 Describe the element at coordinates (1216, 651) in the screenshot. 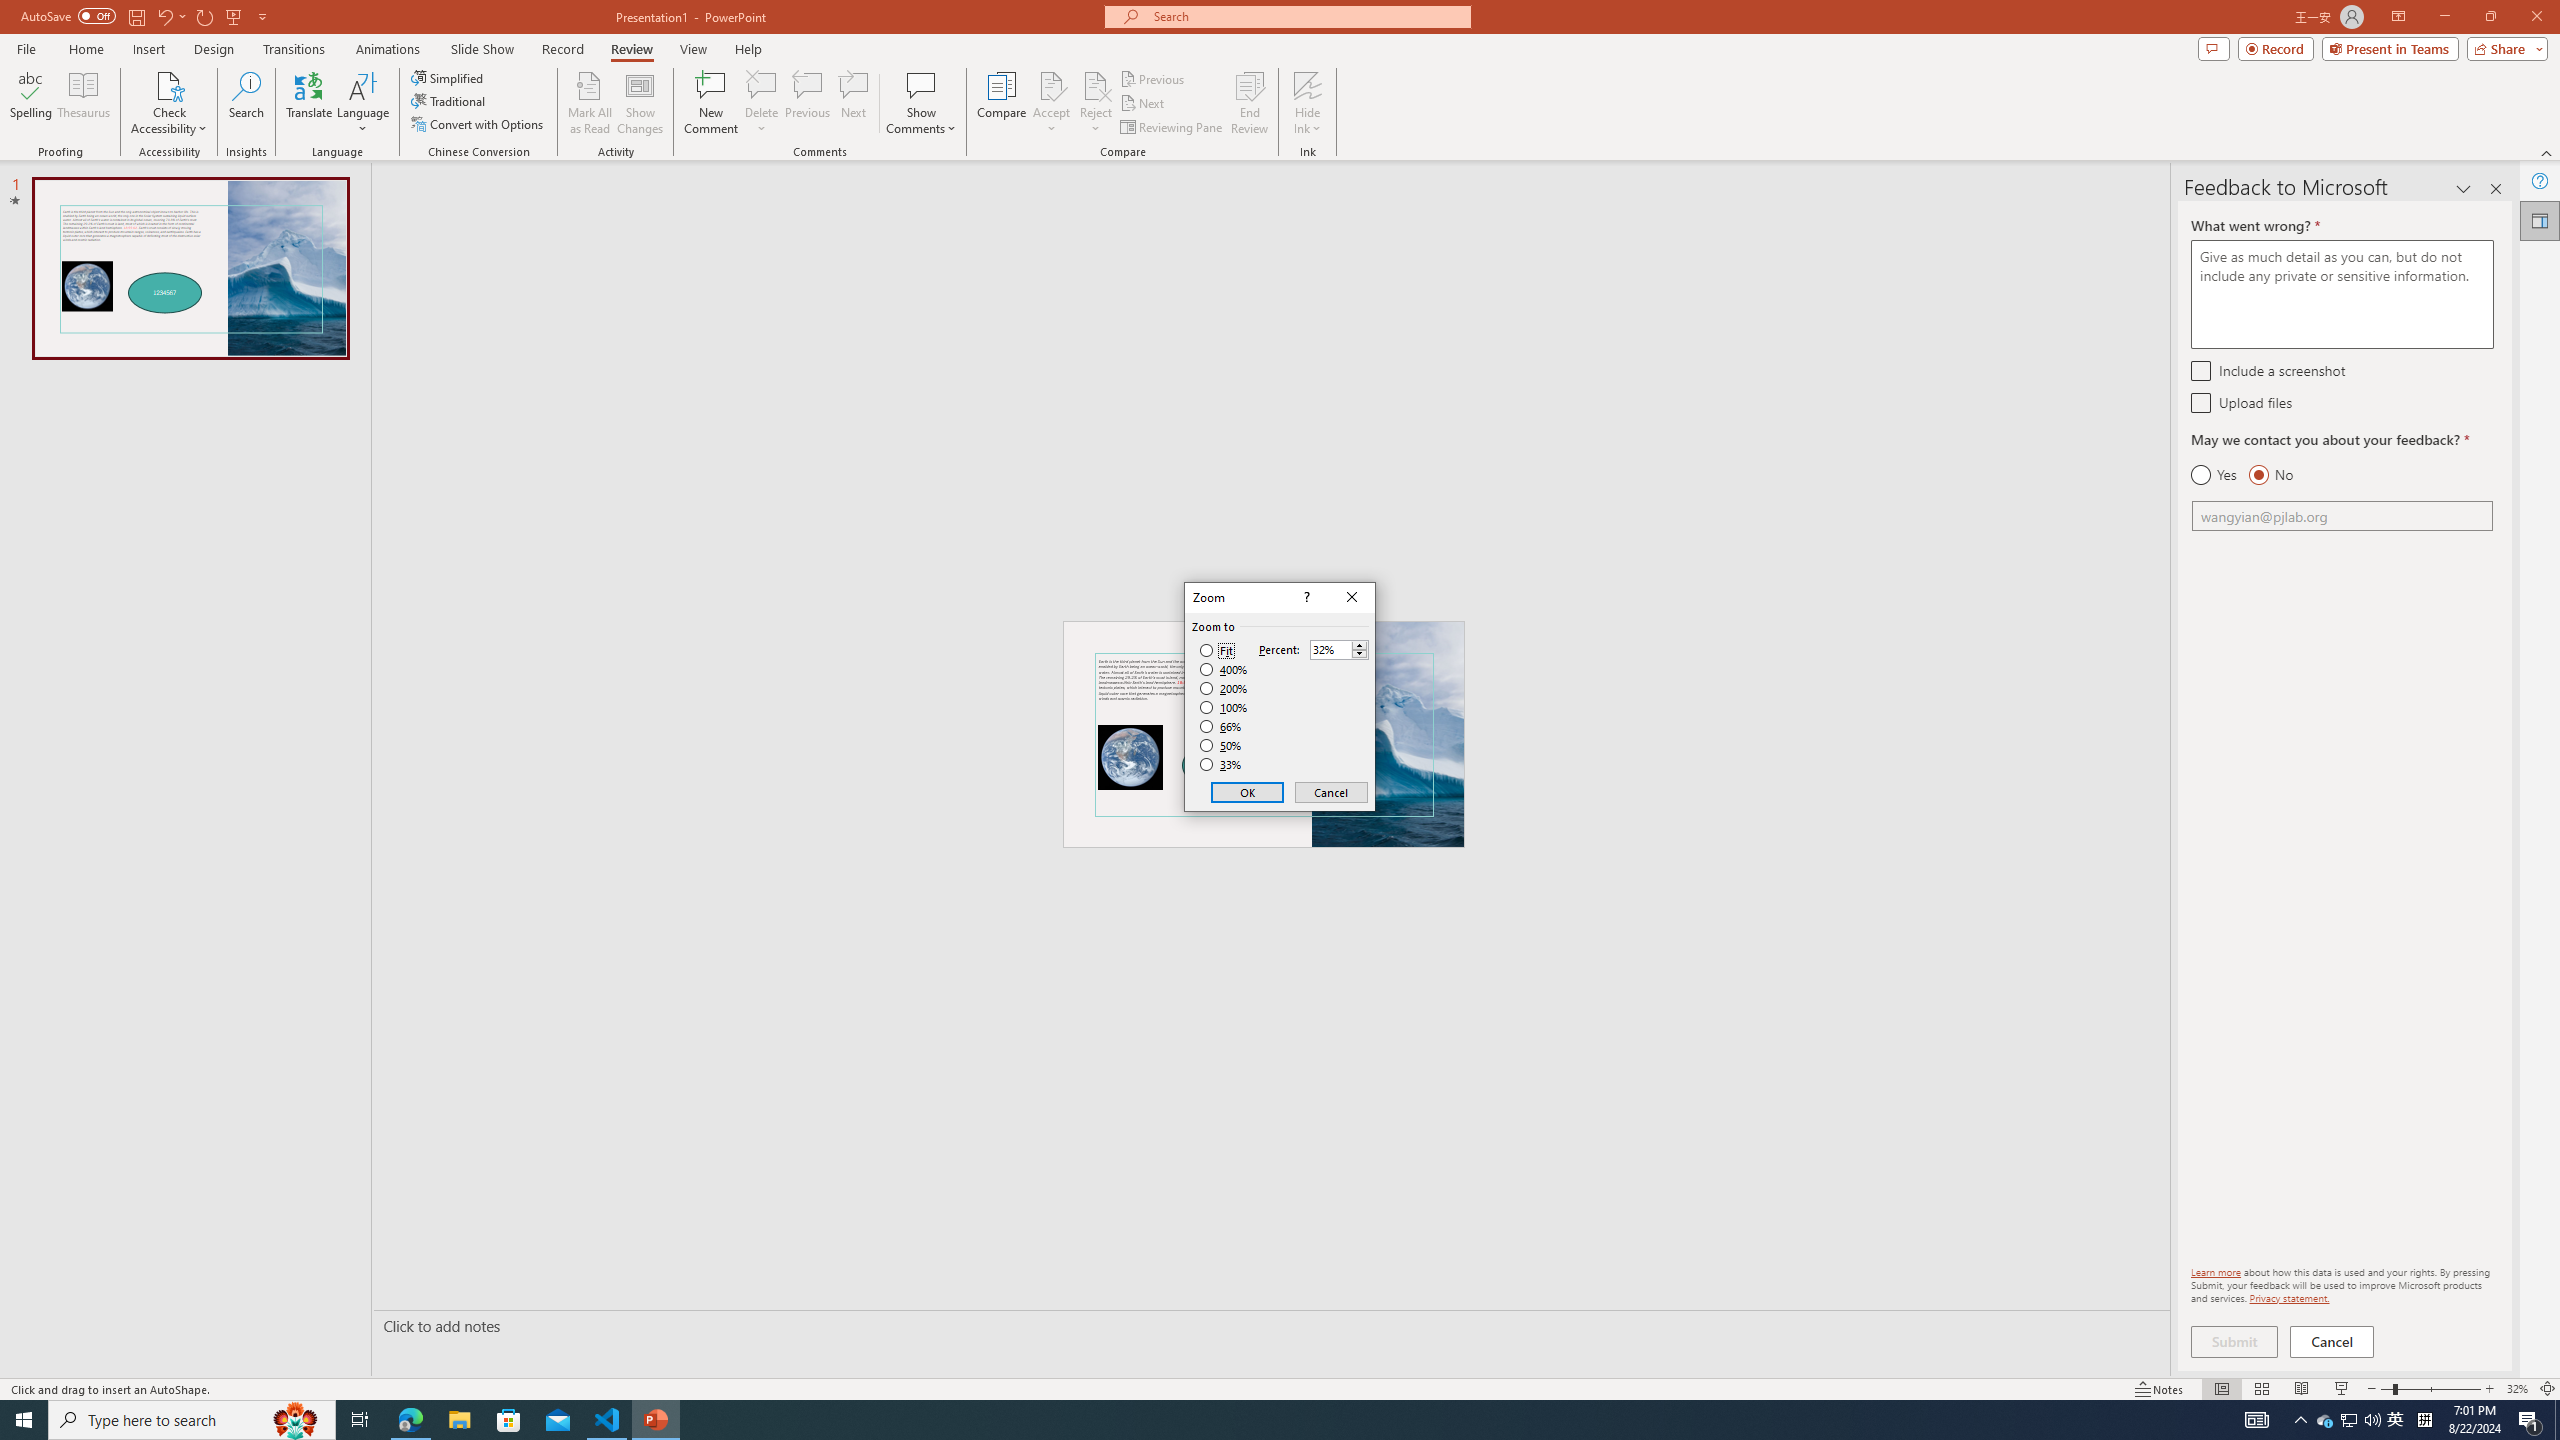

I see `Fit` at that location.